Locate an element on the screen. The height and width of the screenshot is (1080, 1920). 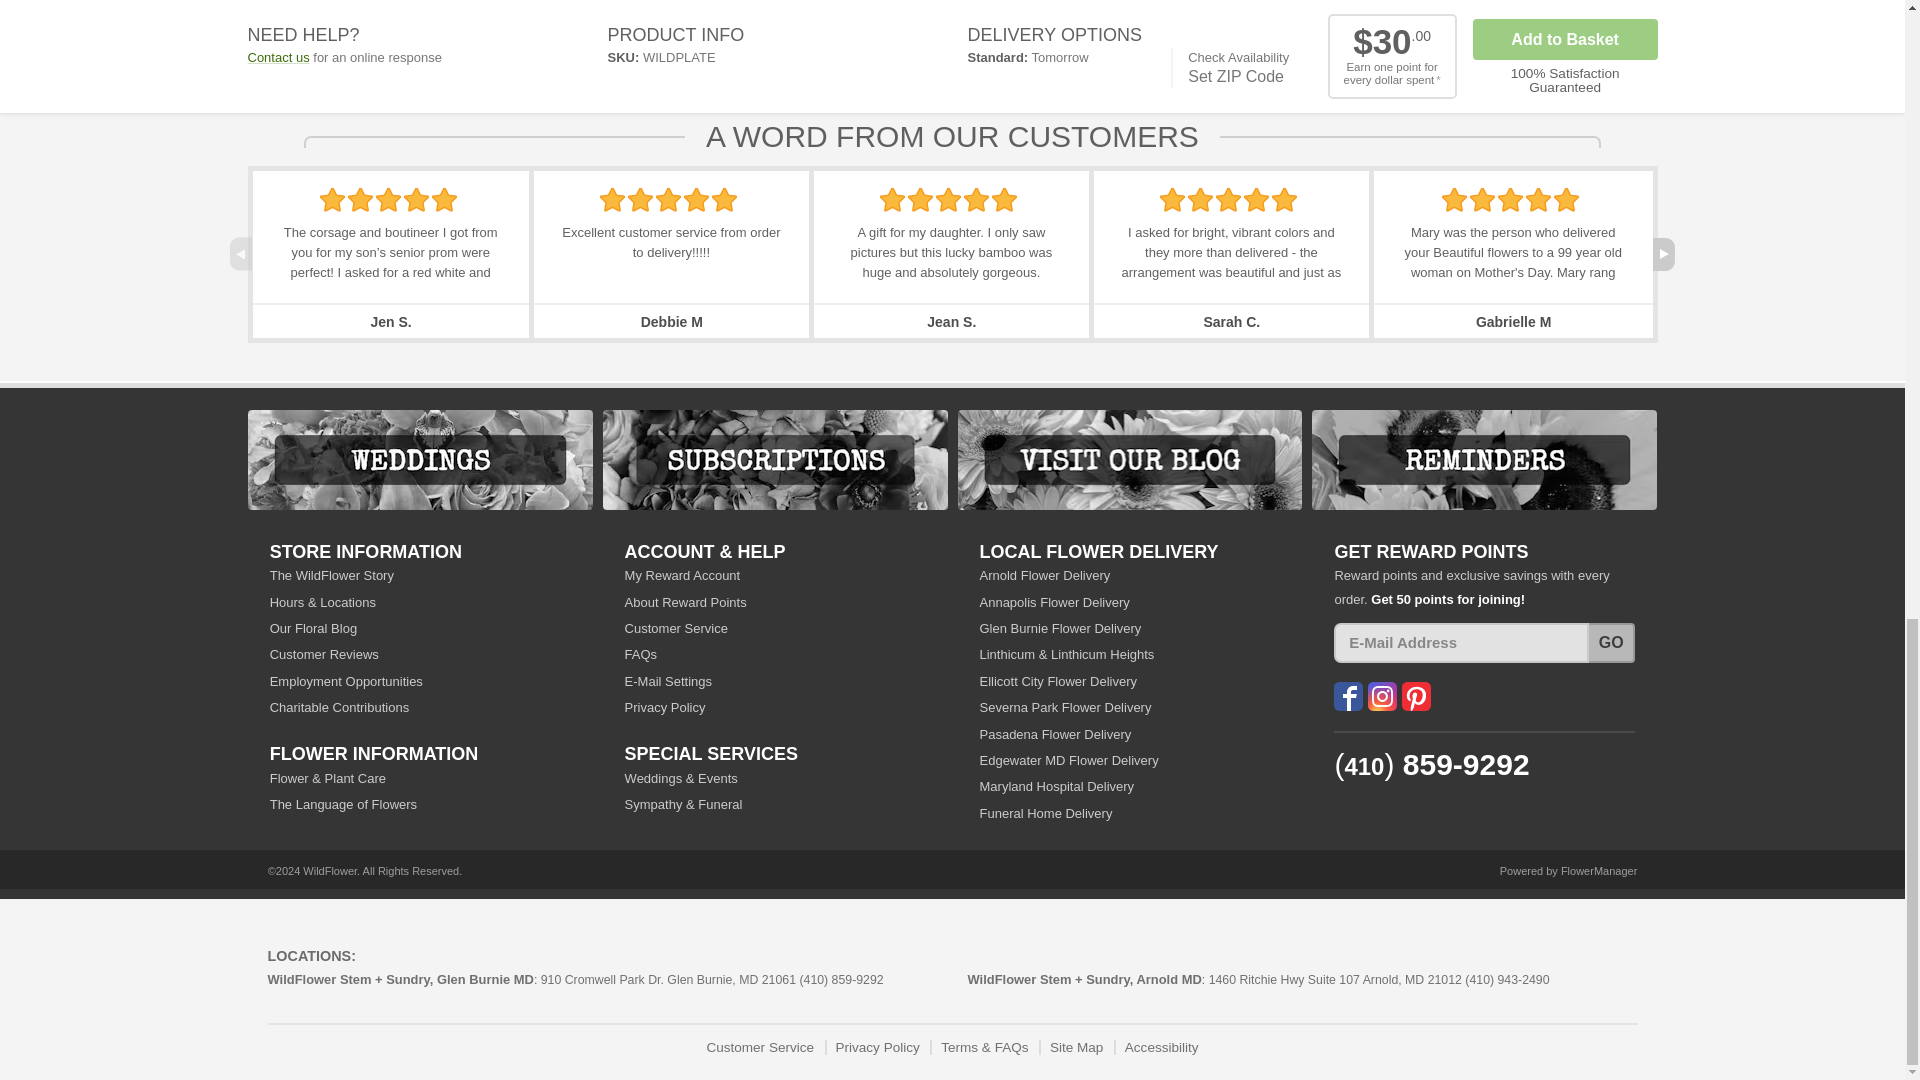
Full Star is located at coordinates (668, 199).